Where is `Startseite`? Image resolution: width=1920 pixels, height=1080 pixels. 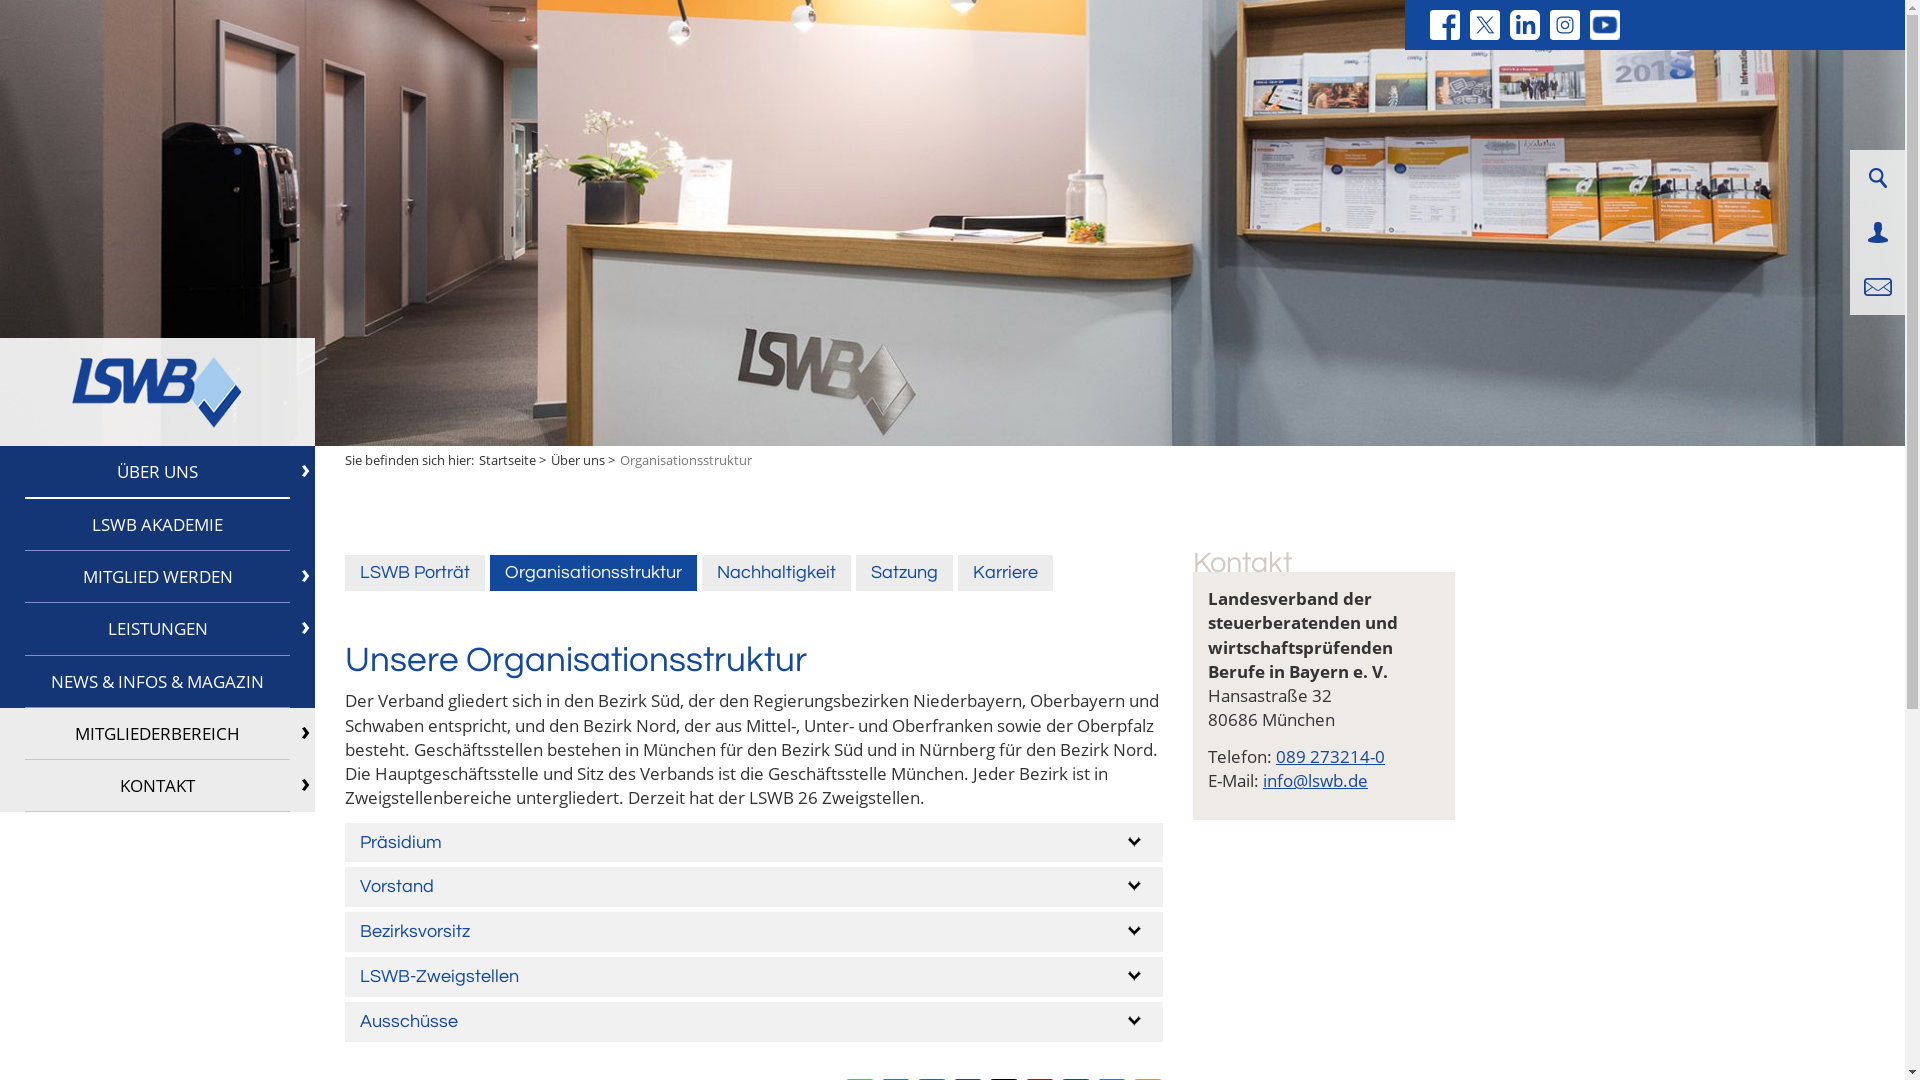 Startseite is located at coordinates (508, 460).